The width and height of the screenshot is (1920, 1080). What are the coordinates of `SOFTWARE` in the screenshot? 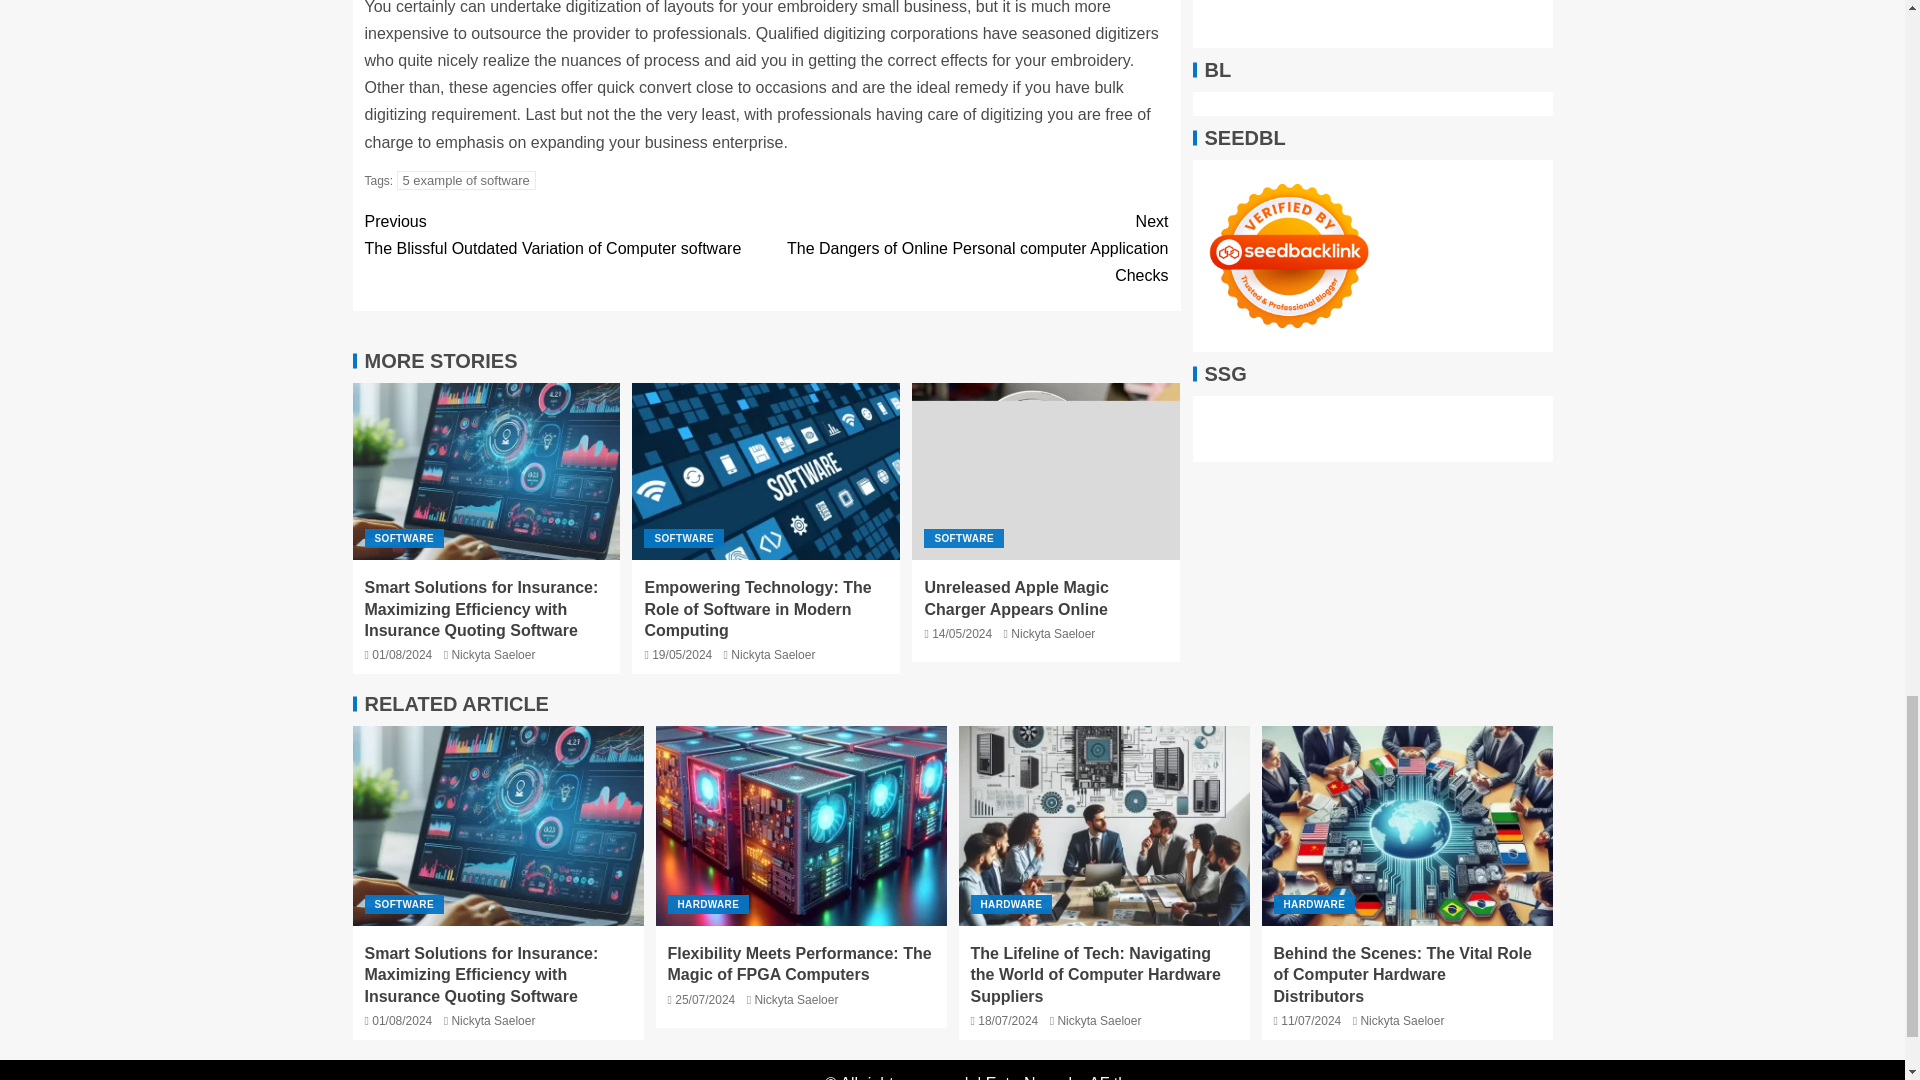 It's located at (962, 538).